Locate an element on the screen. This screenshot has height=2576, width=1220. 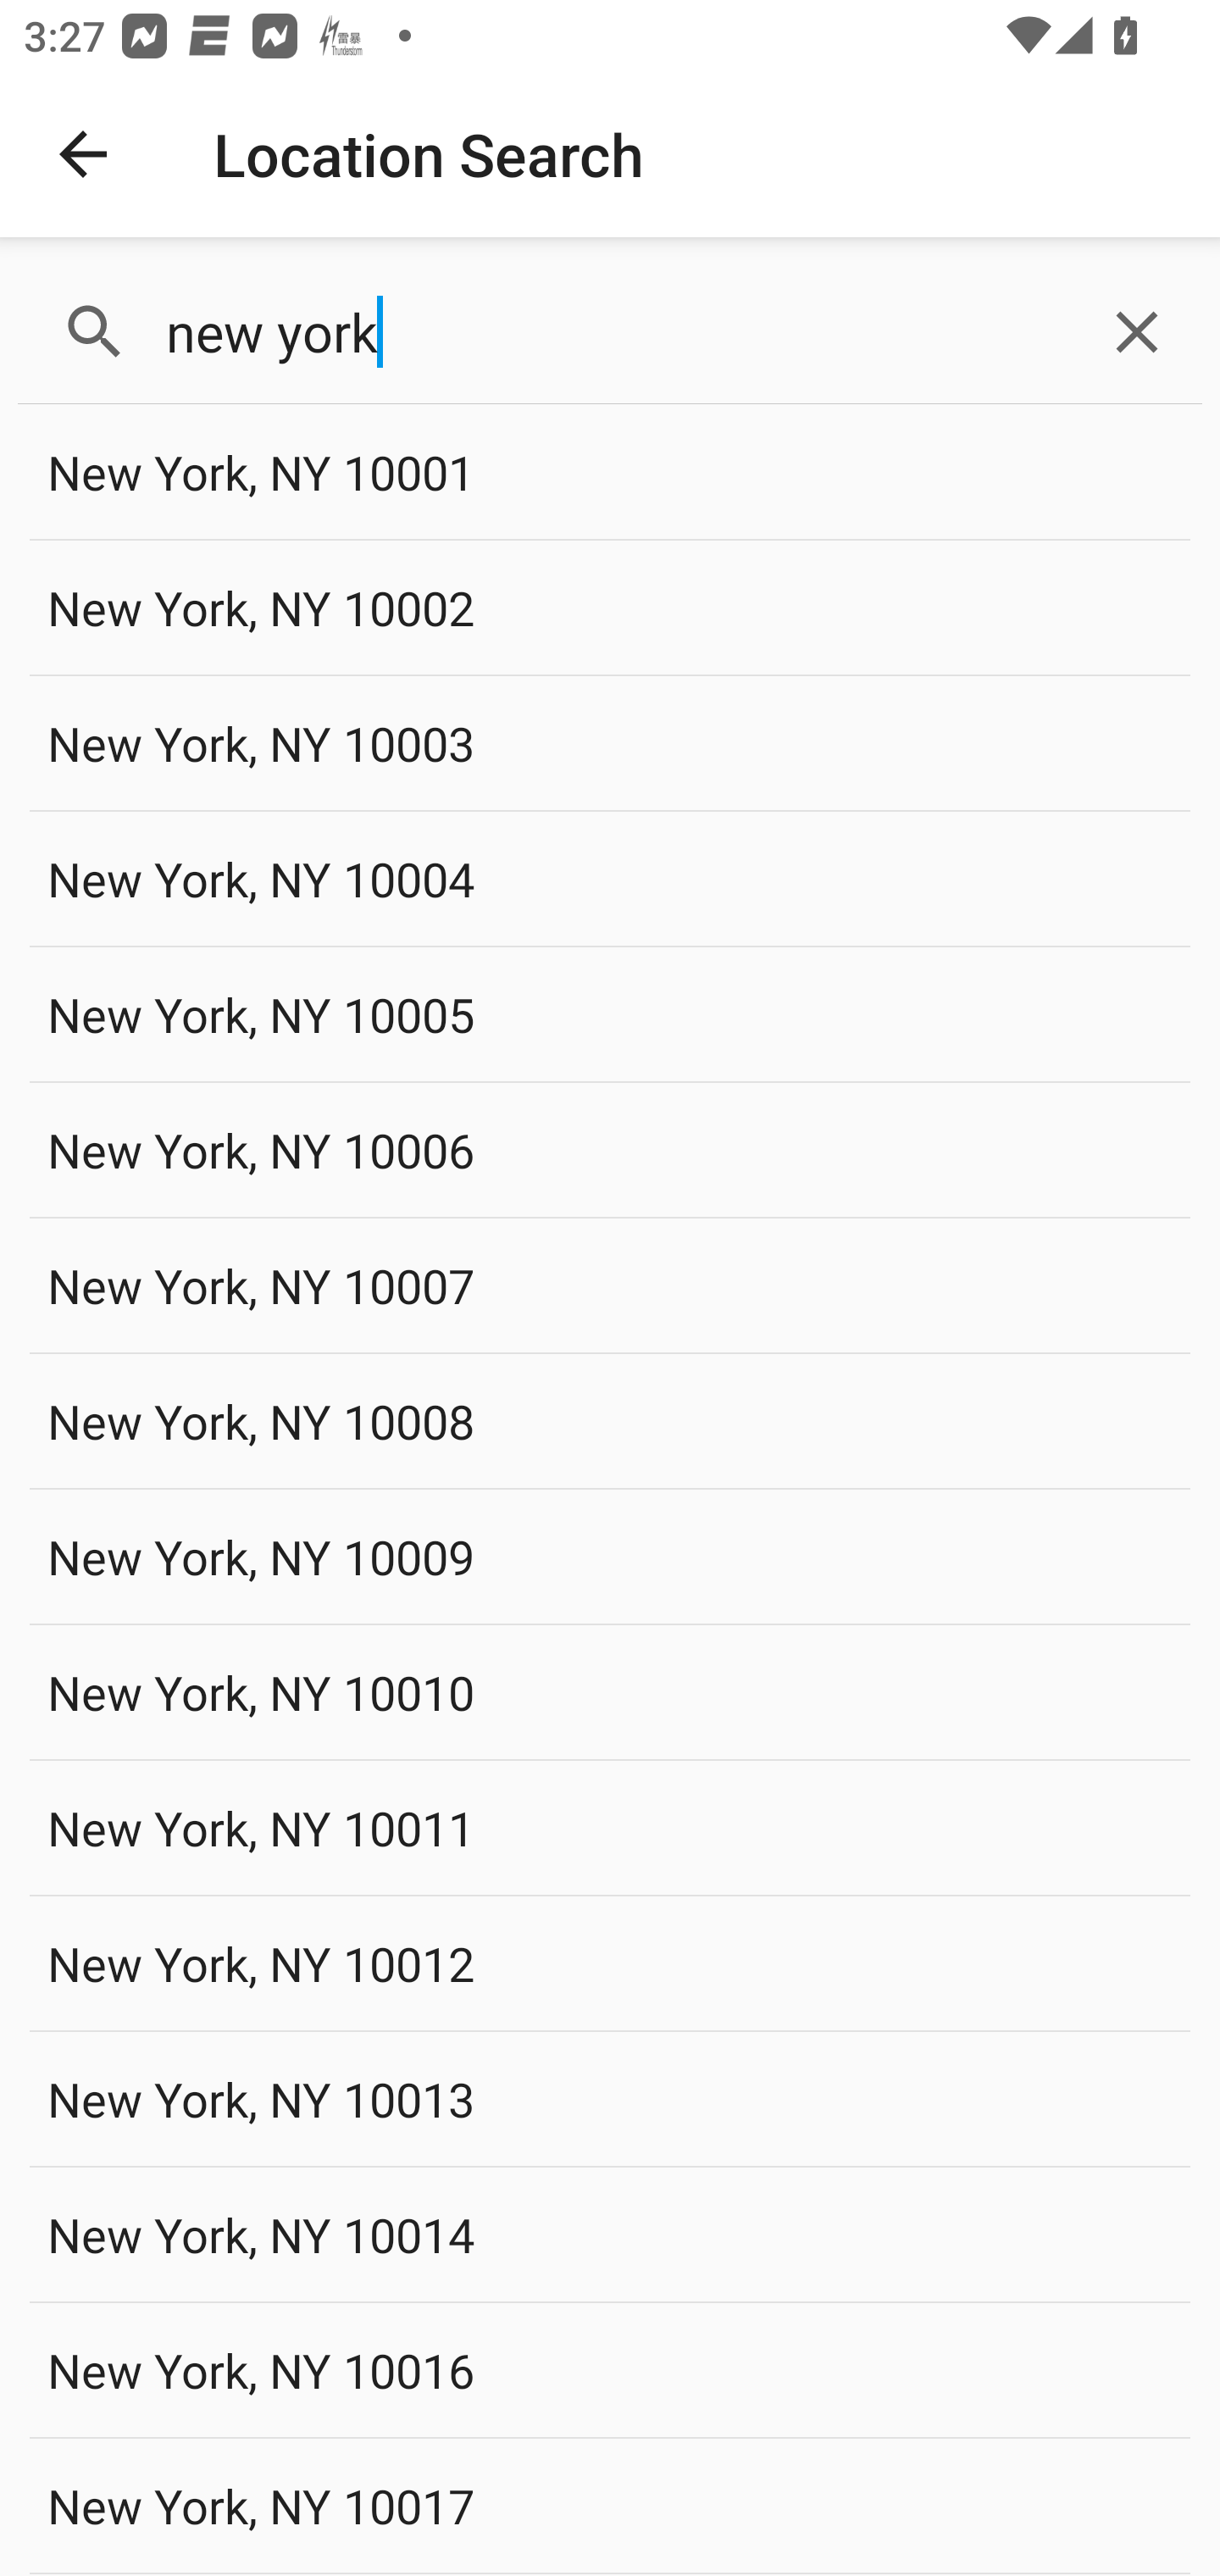
new york is located at coordinates (610, 332).